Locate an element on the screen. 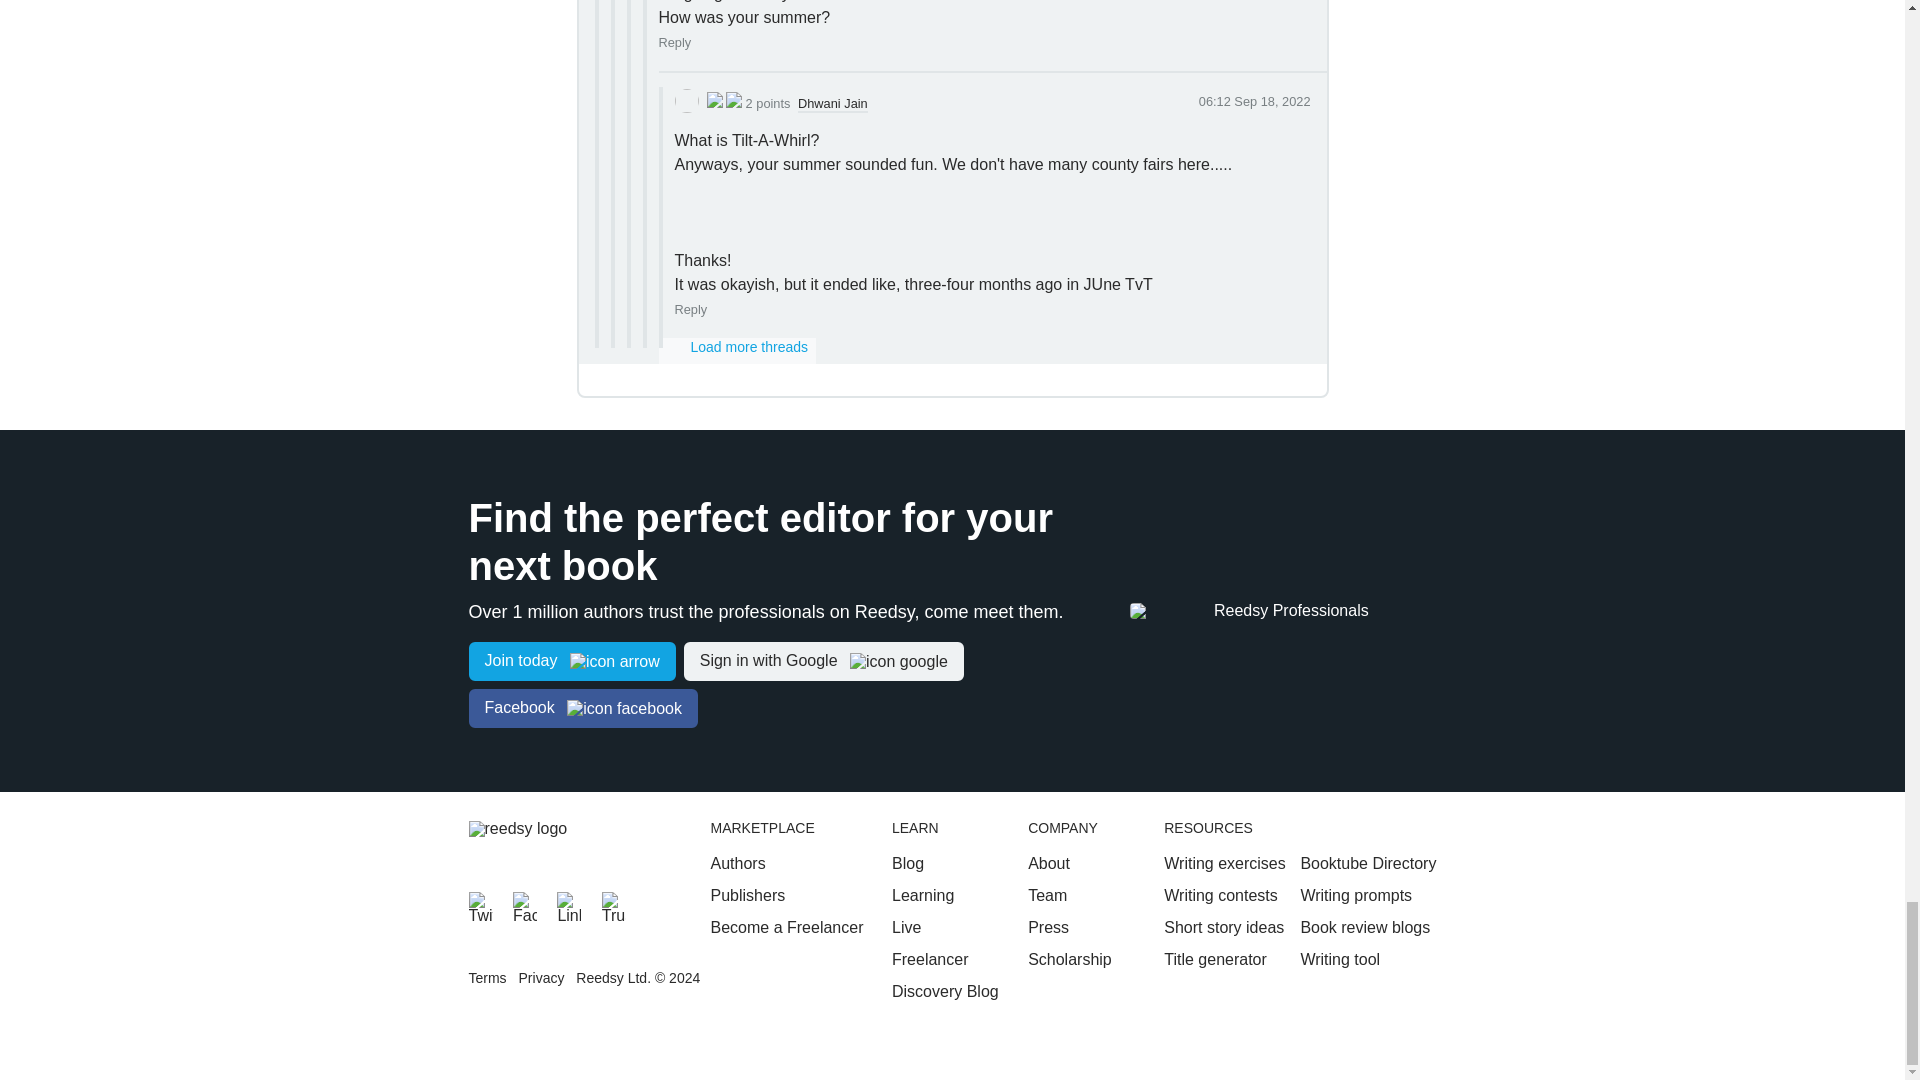 The height and width of the screenshot is (1080, 1920). Load more threads is located at coordinates (737, 350).